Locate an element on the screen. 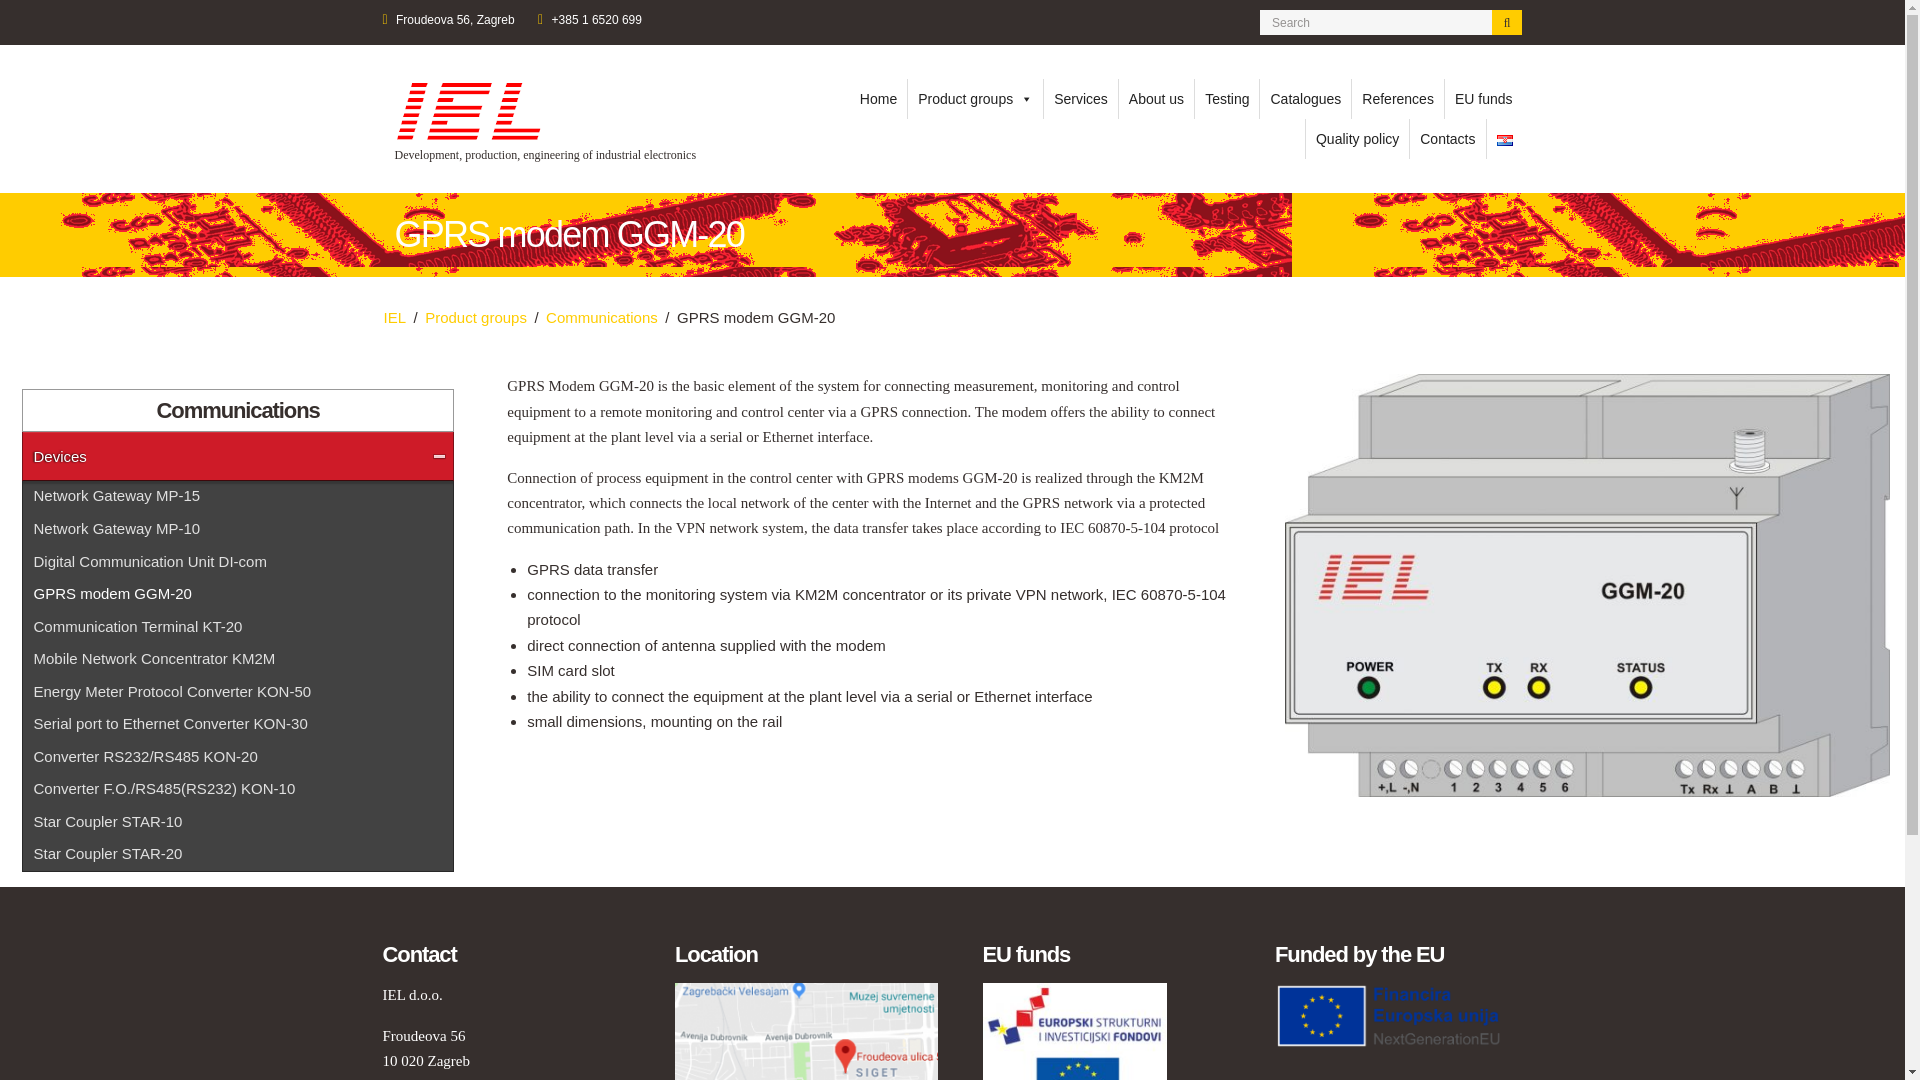 The width and height of the screenshot is (1920, 1080). Network Gateway MP-10 is located at coordinates (229, 528).